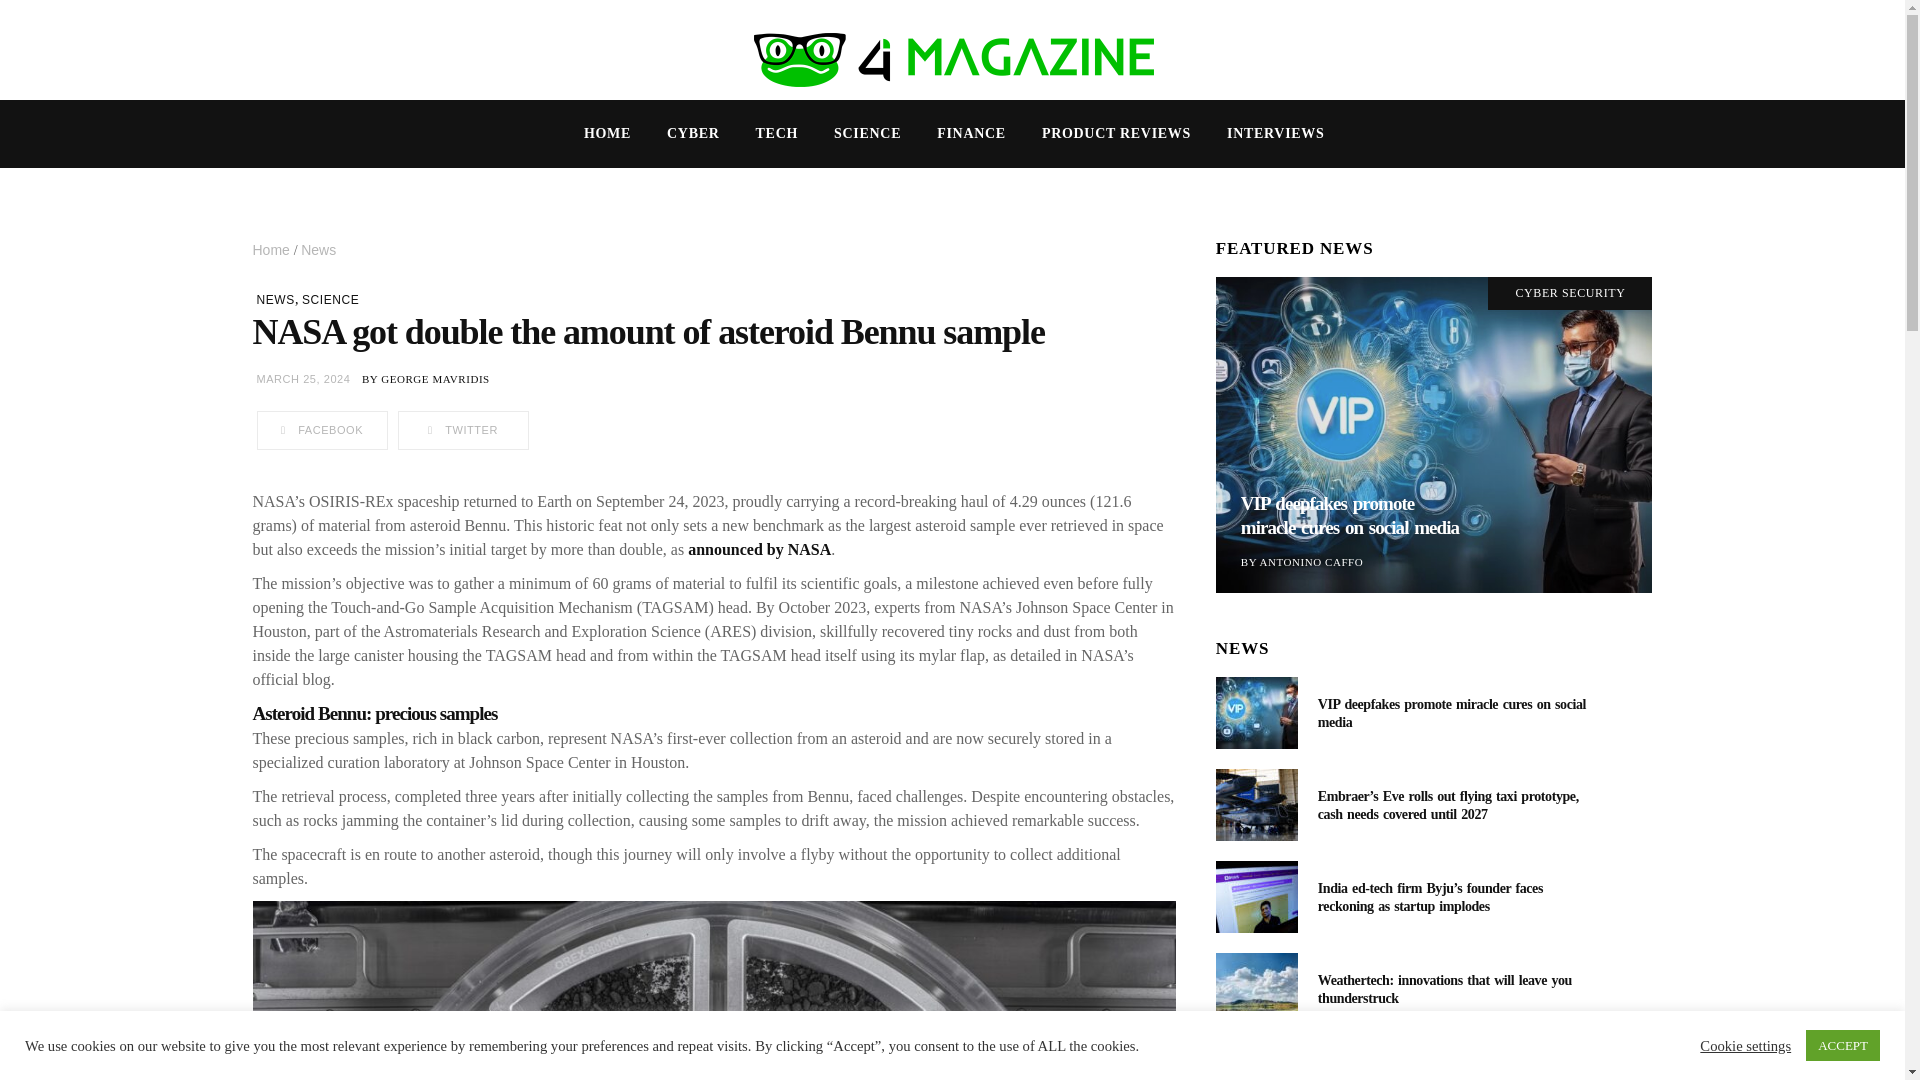 The image size is (1920, 1080). Describe the element at coordinates (1256, 988) in the screenshot. I see `Weathertech: innovations that will leave you thunderstruck` at that location.